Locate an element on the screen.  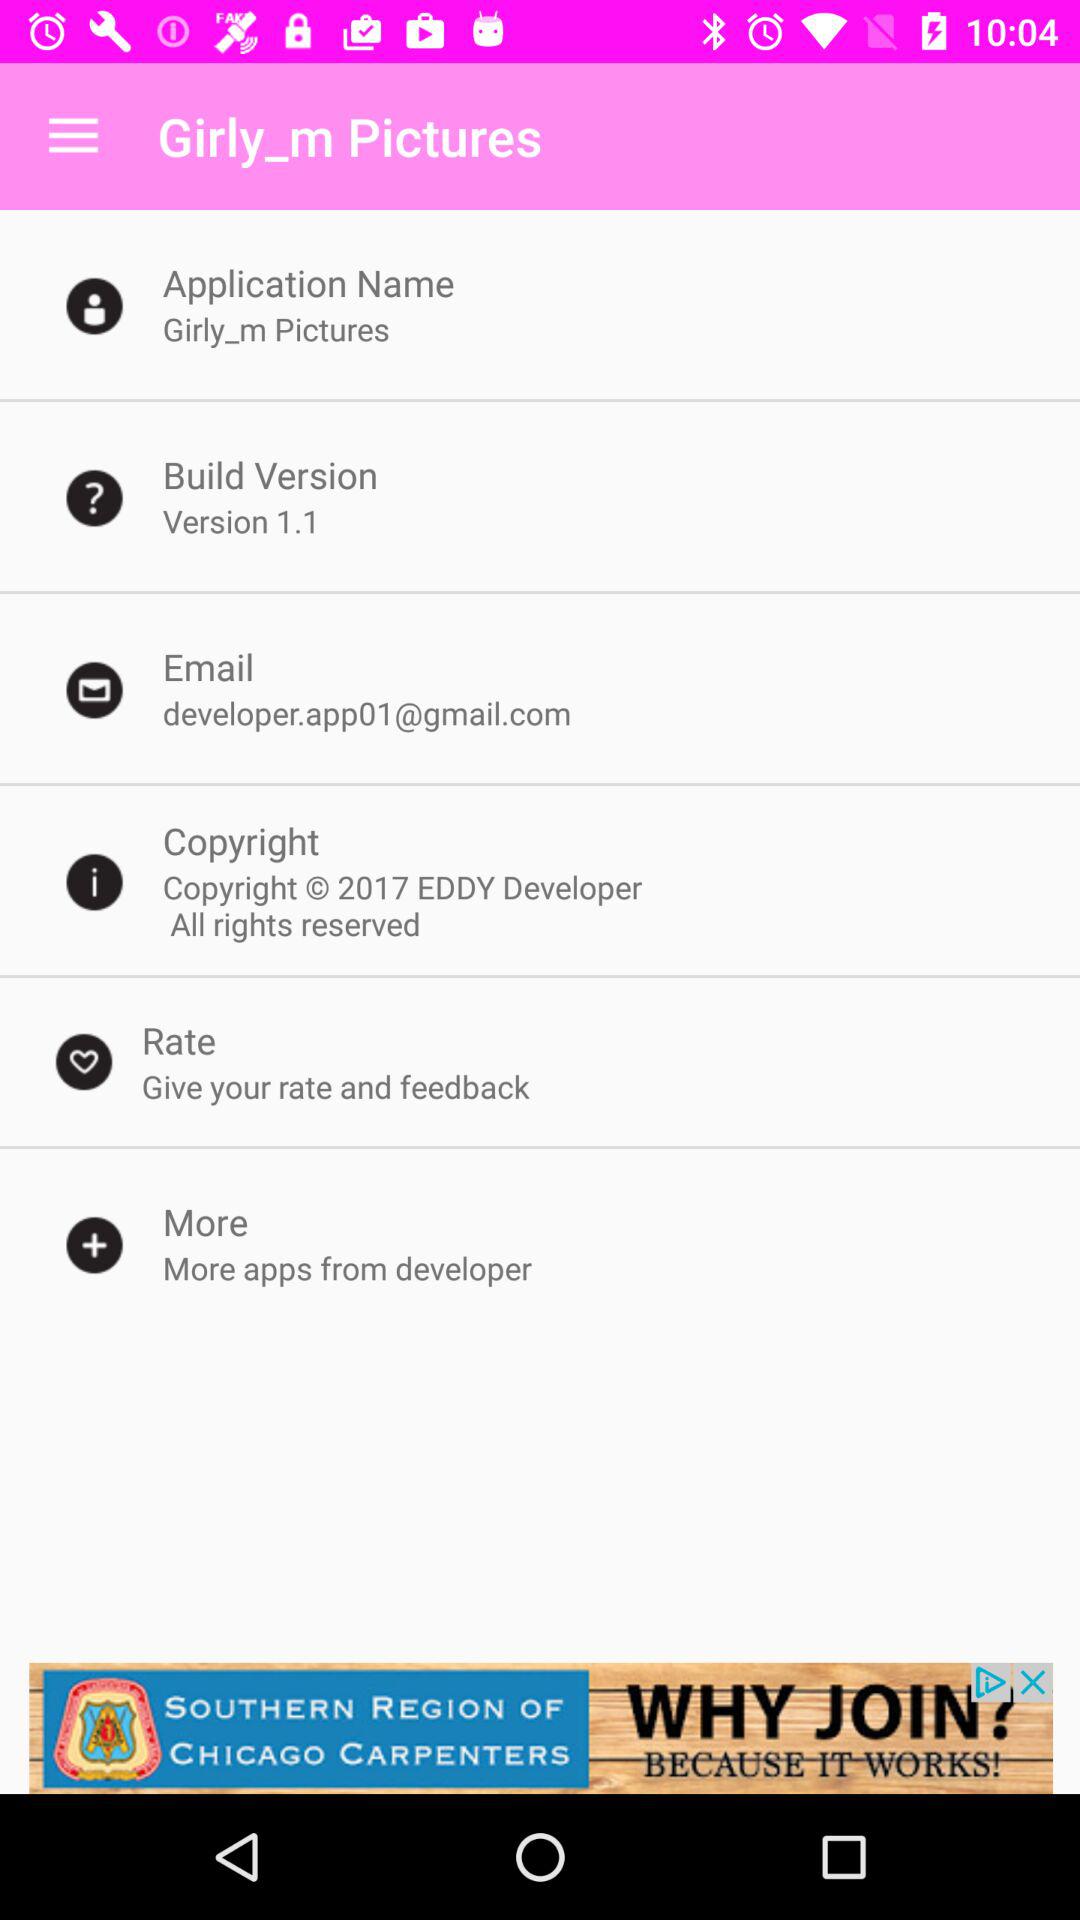
click on the icon which is left to the text email is located at coordinates (94, 689).